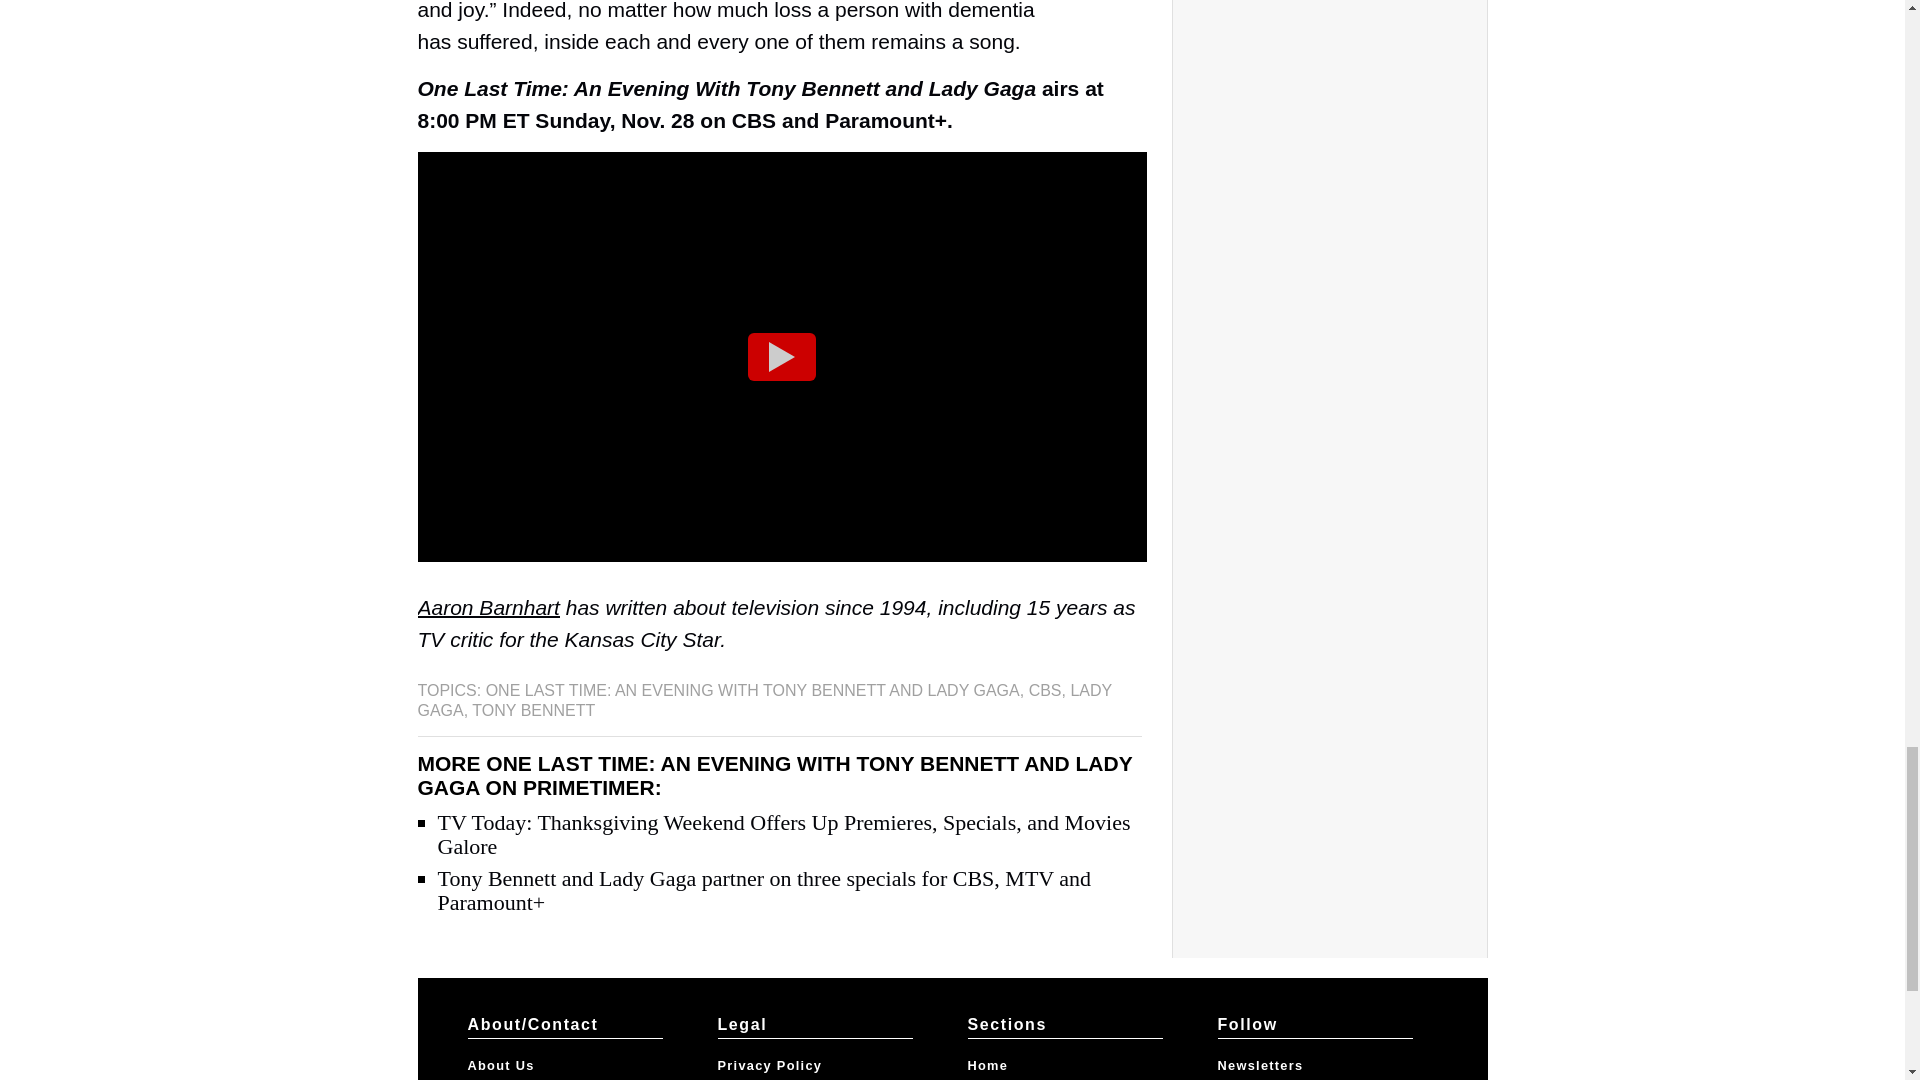 The image size is (1920, 1080). What do you see at coordinates (752, 690) in the screenshot?
I see `ONE LAST TIME: AN EVENING WITH TONY BENNETT AND LADY GAGA` at bounding box center [752, 690].